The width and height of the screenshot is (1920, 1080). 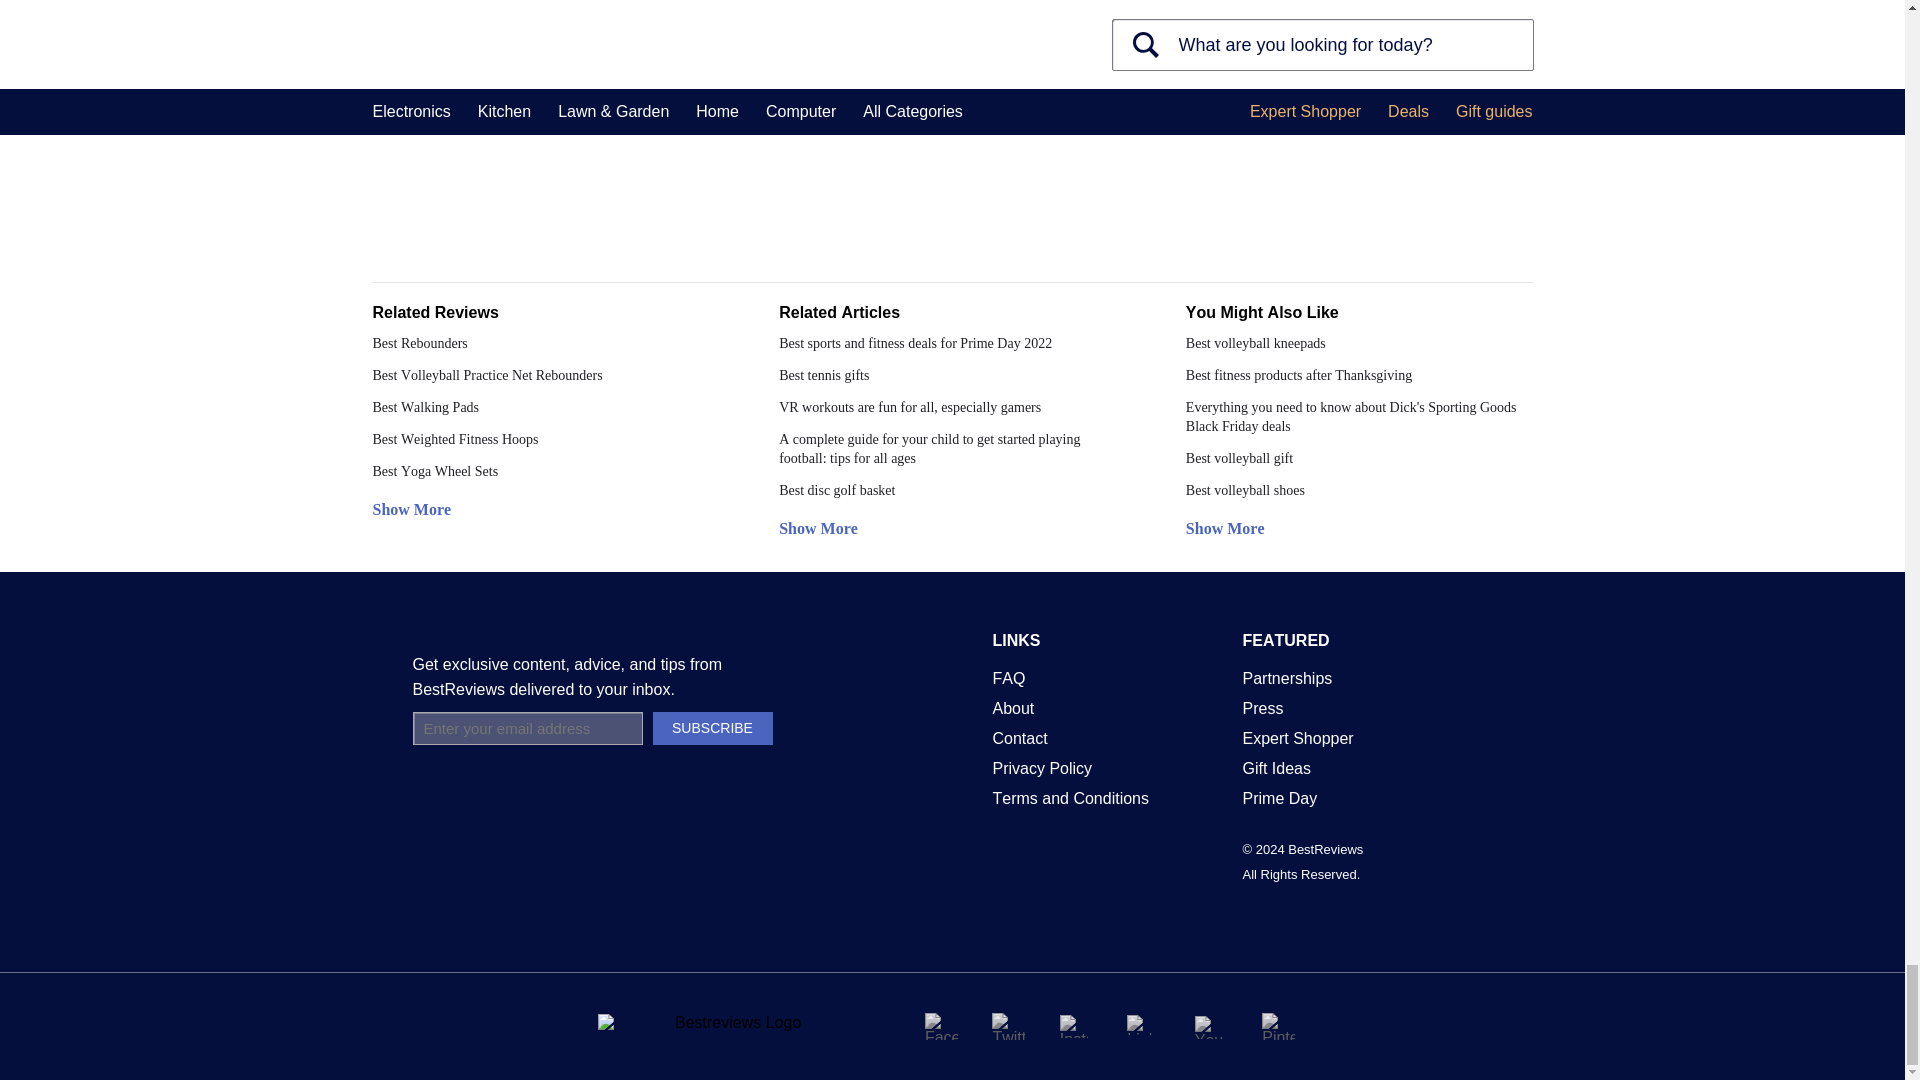 I want to click on Frequently asked questions, so click(x=1008, y=678).